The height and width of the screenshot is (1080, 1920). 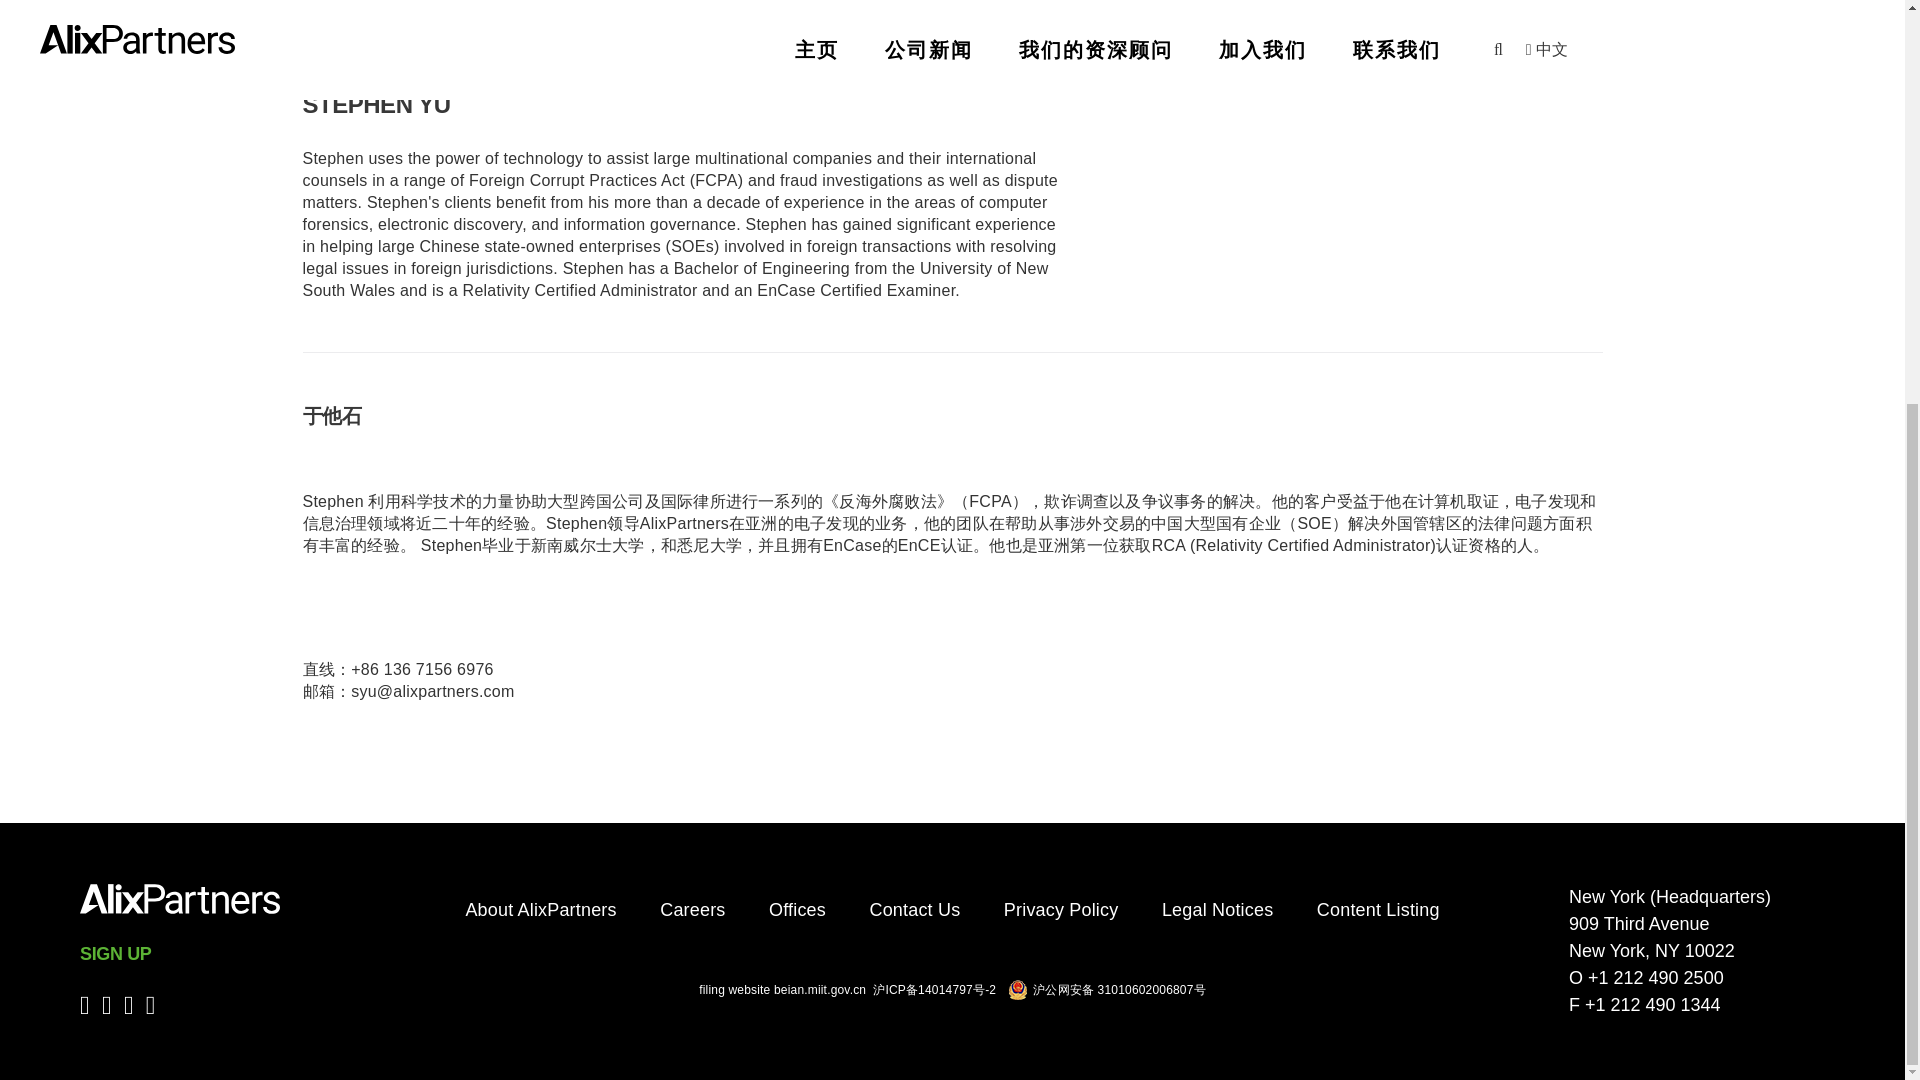 I want to click on Contact Us, so click(x=915, y=910).